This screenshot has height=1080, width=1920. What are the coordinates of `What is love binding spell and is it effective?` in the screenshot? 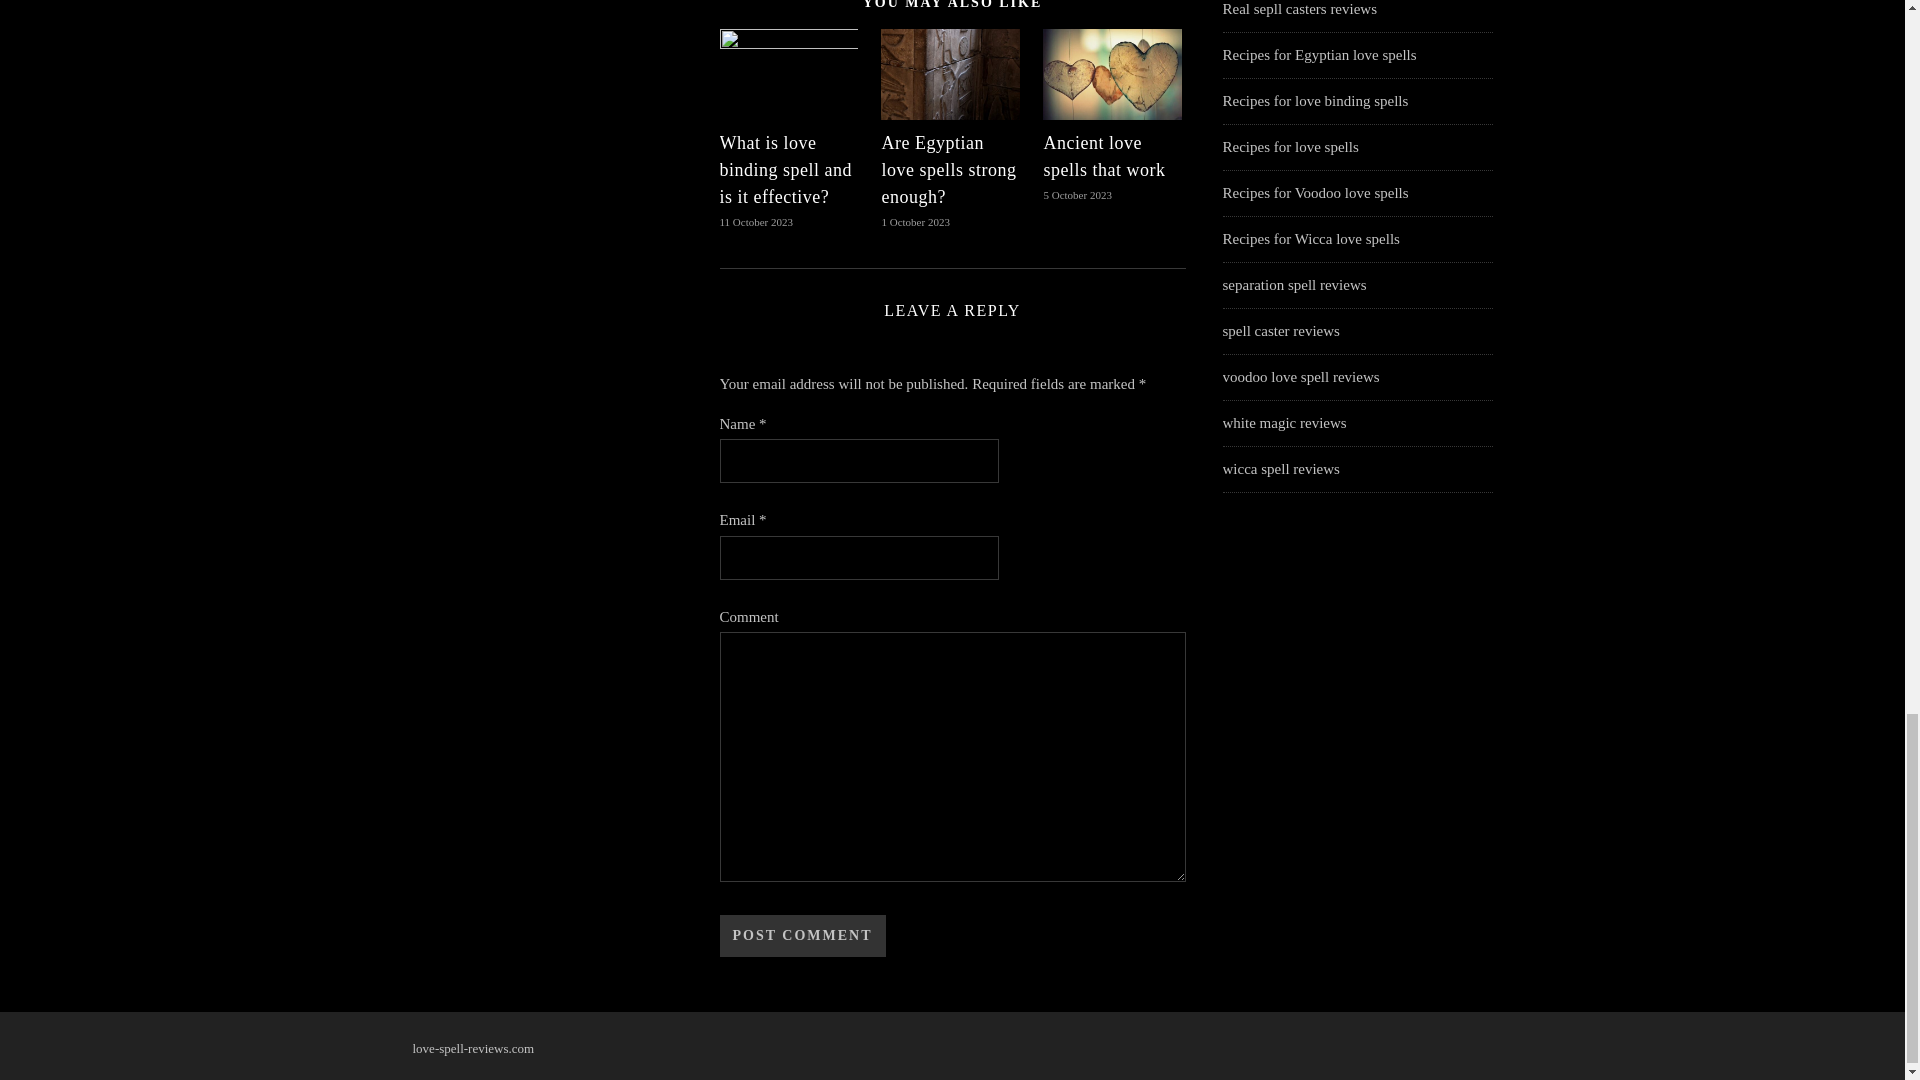 It's located at (786, 170).